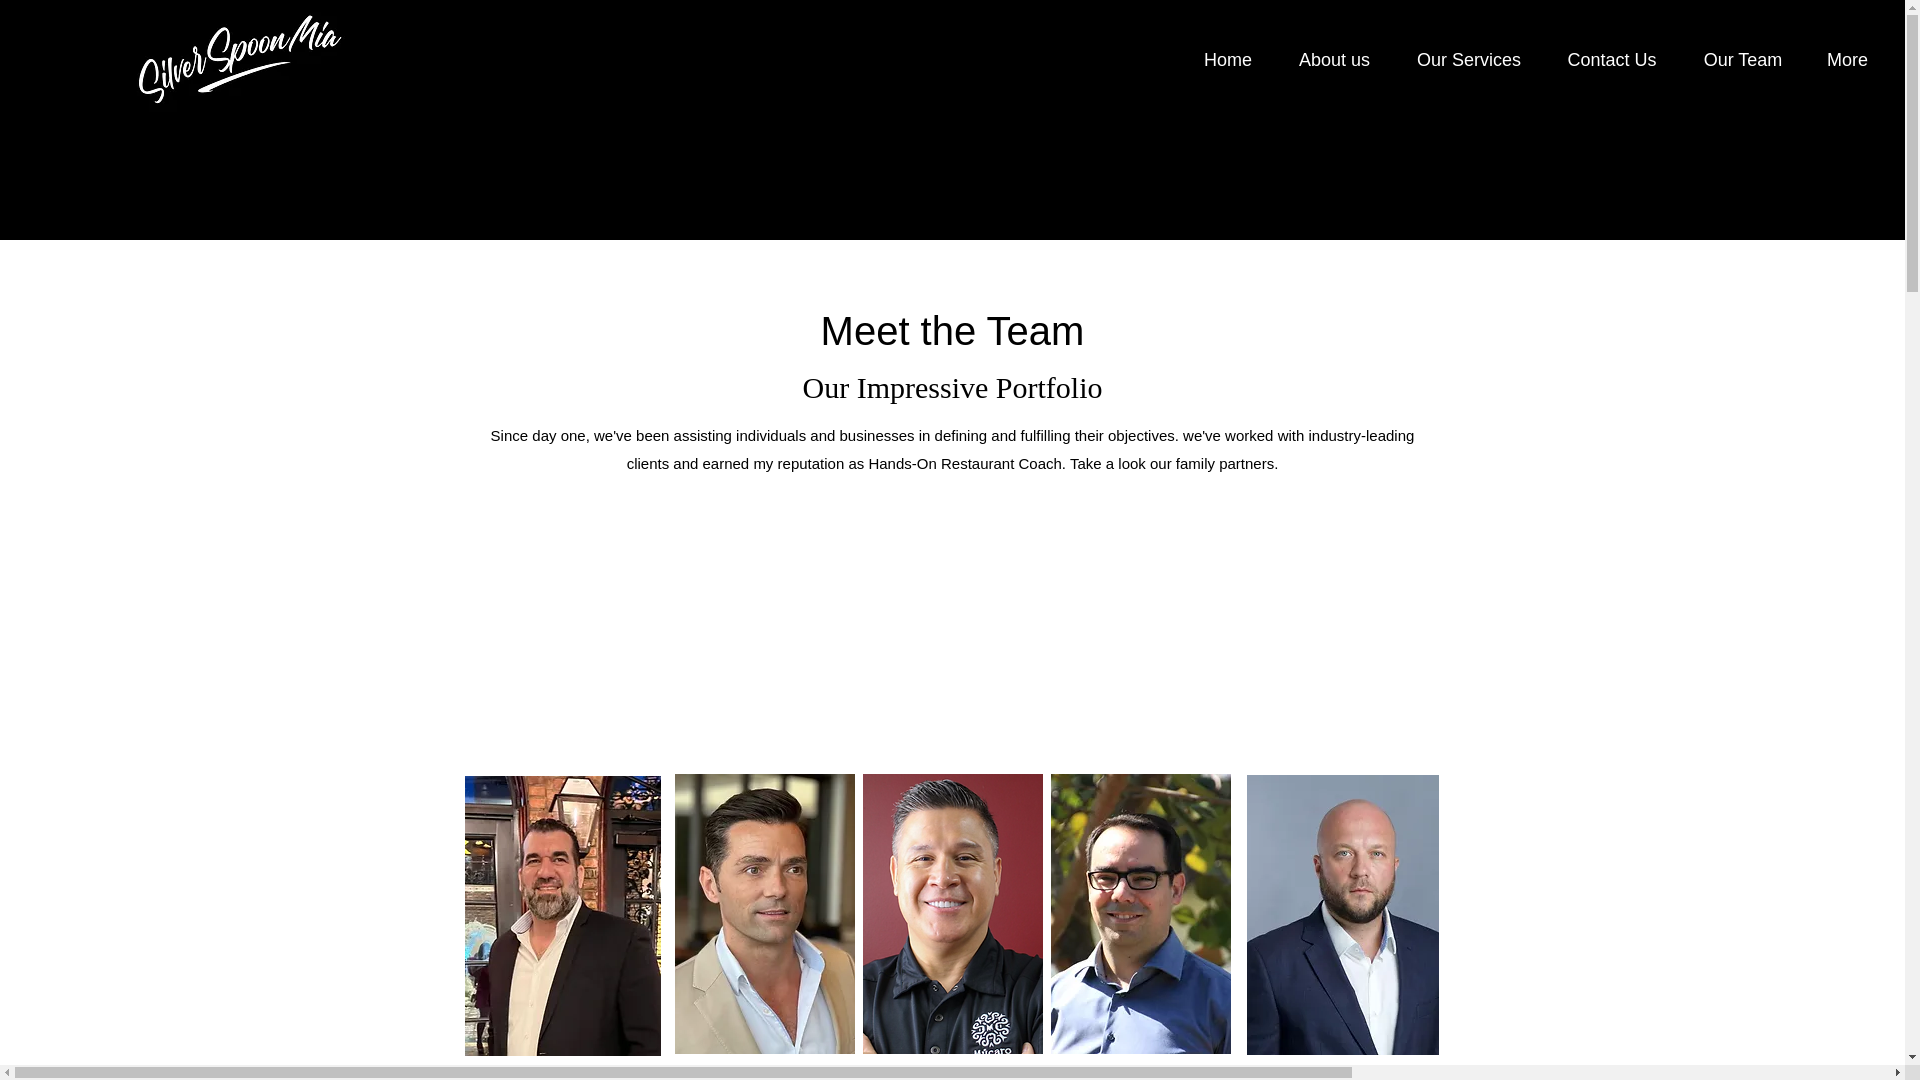  Describe the element at coordinates (1743, 60) in the screenshot. I see `Our Team` at that location.